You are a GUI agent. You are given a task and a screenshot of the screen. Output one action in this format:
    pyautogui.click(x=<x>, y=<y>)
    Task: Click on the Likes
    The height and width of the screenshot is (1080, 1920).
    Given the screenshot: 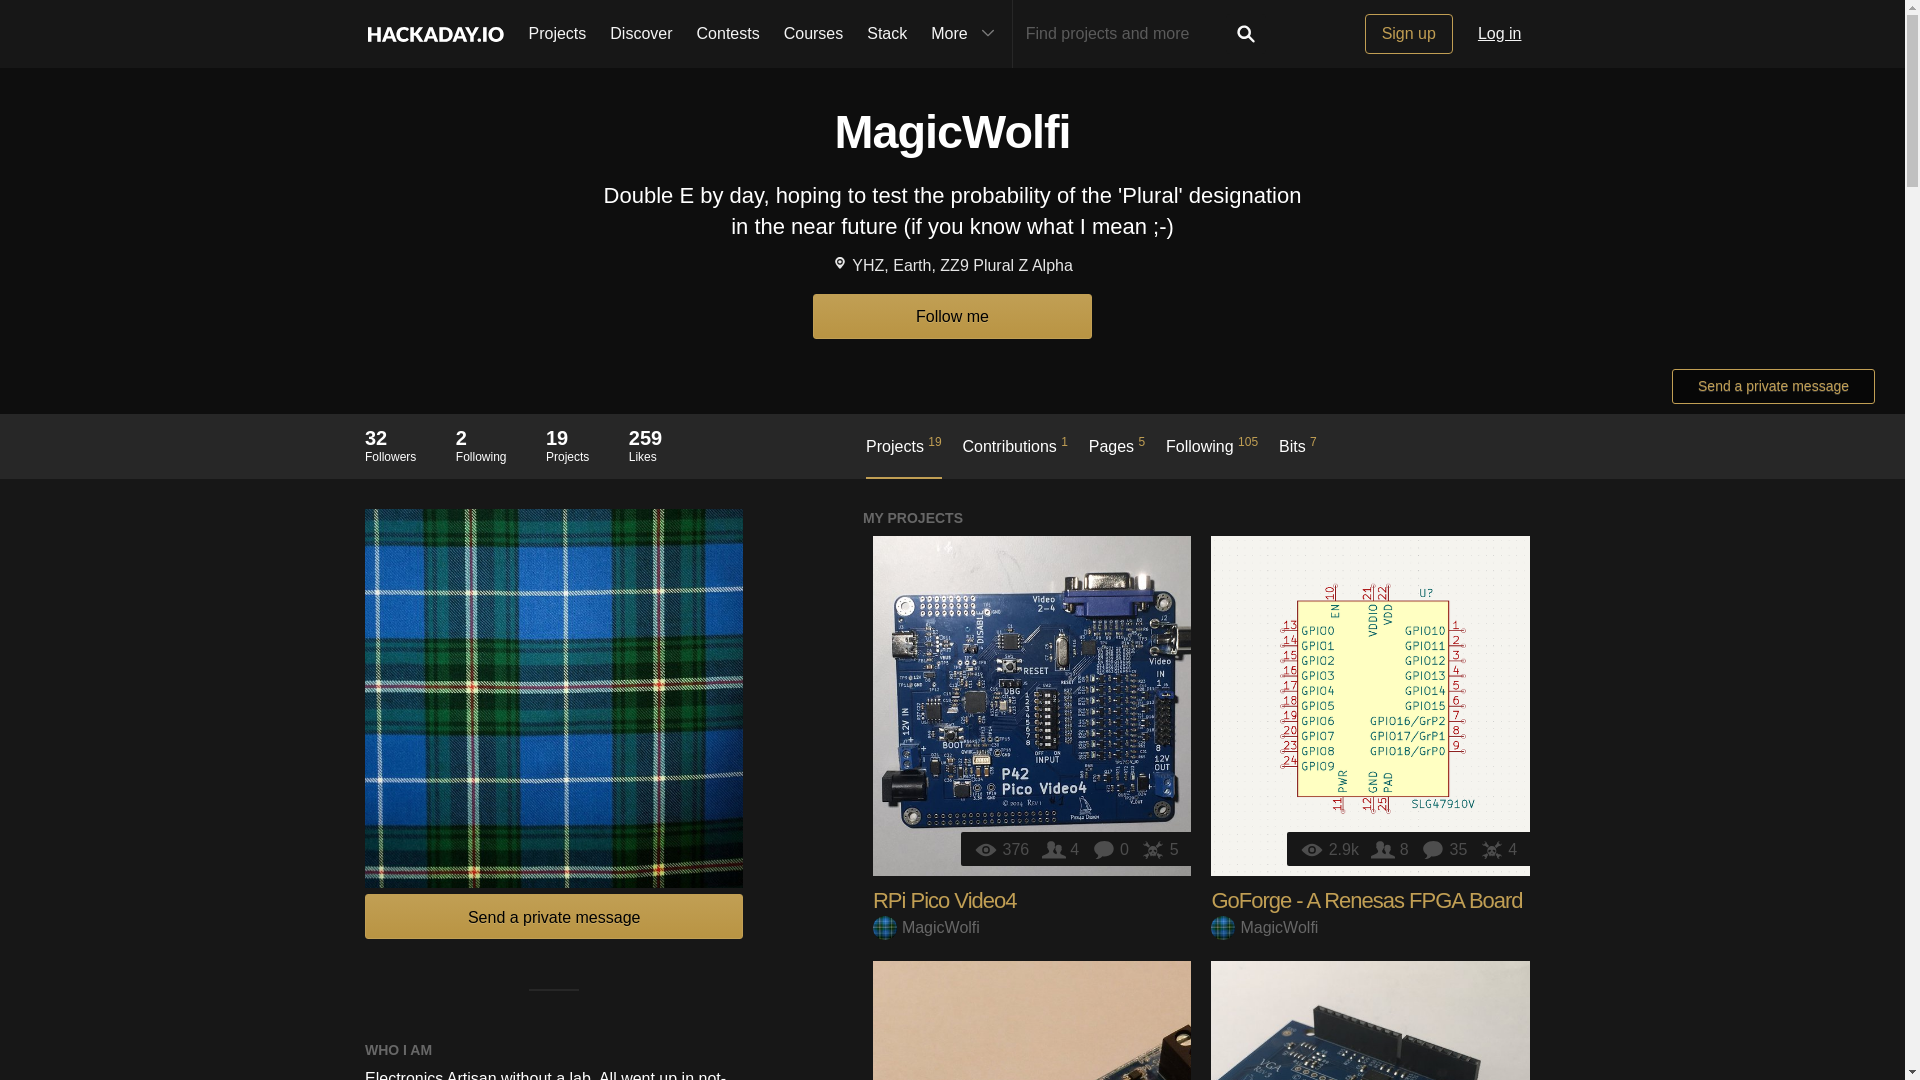 What is the action you would take?
    pyautogui.click(x=728, y=34)
    